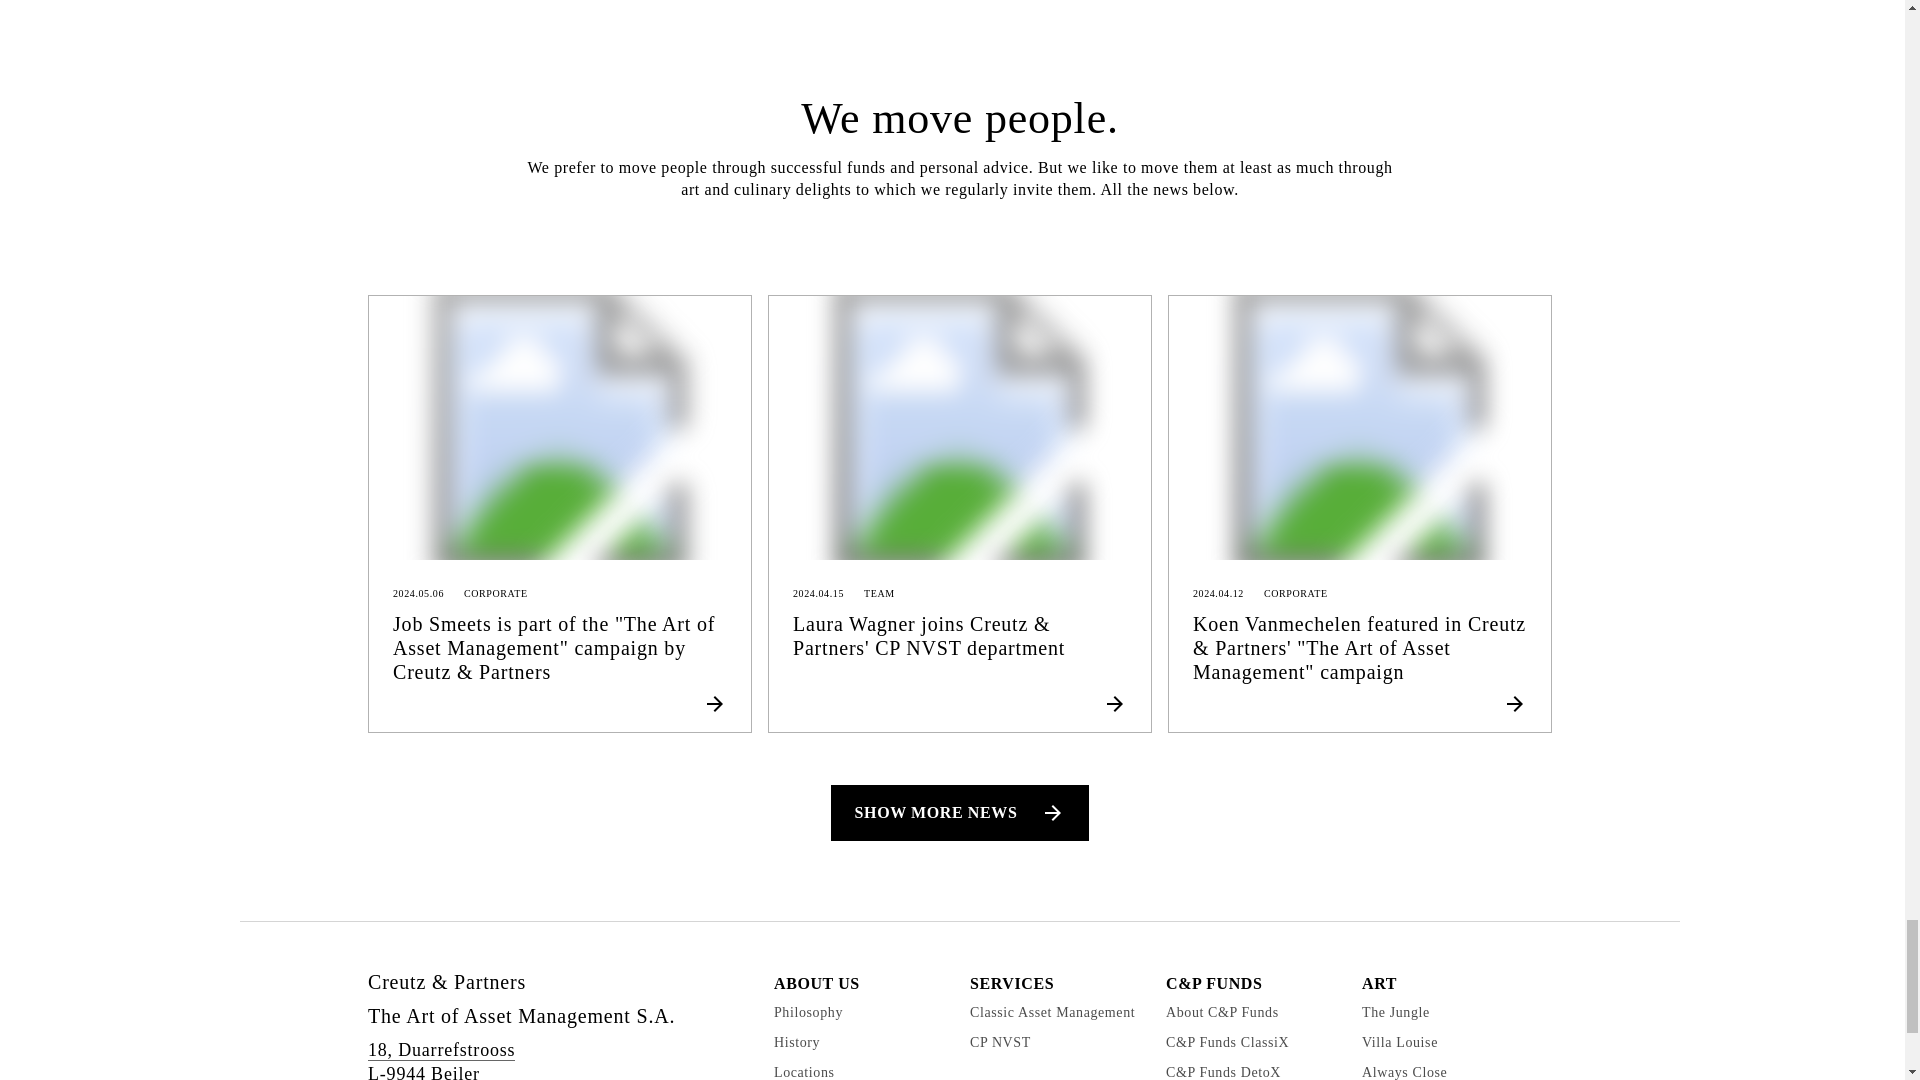 Image resolution: width=1920 pixels, height=1080 pixels. What do you see at coordinates (424, 1072) in the screenshot?
I see `L-9944 Beiler` at bounding box center [424, 1072].